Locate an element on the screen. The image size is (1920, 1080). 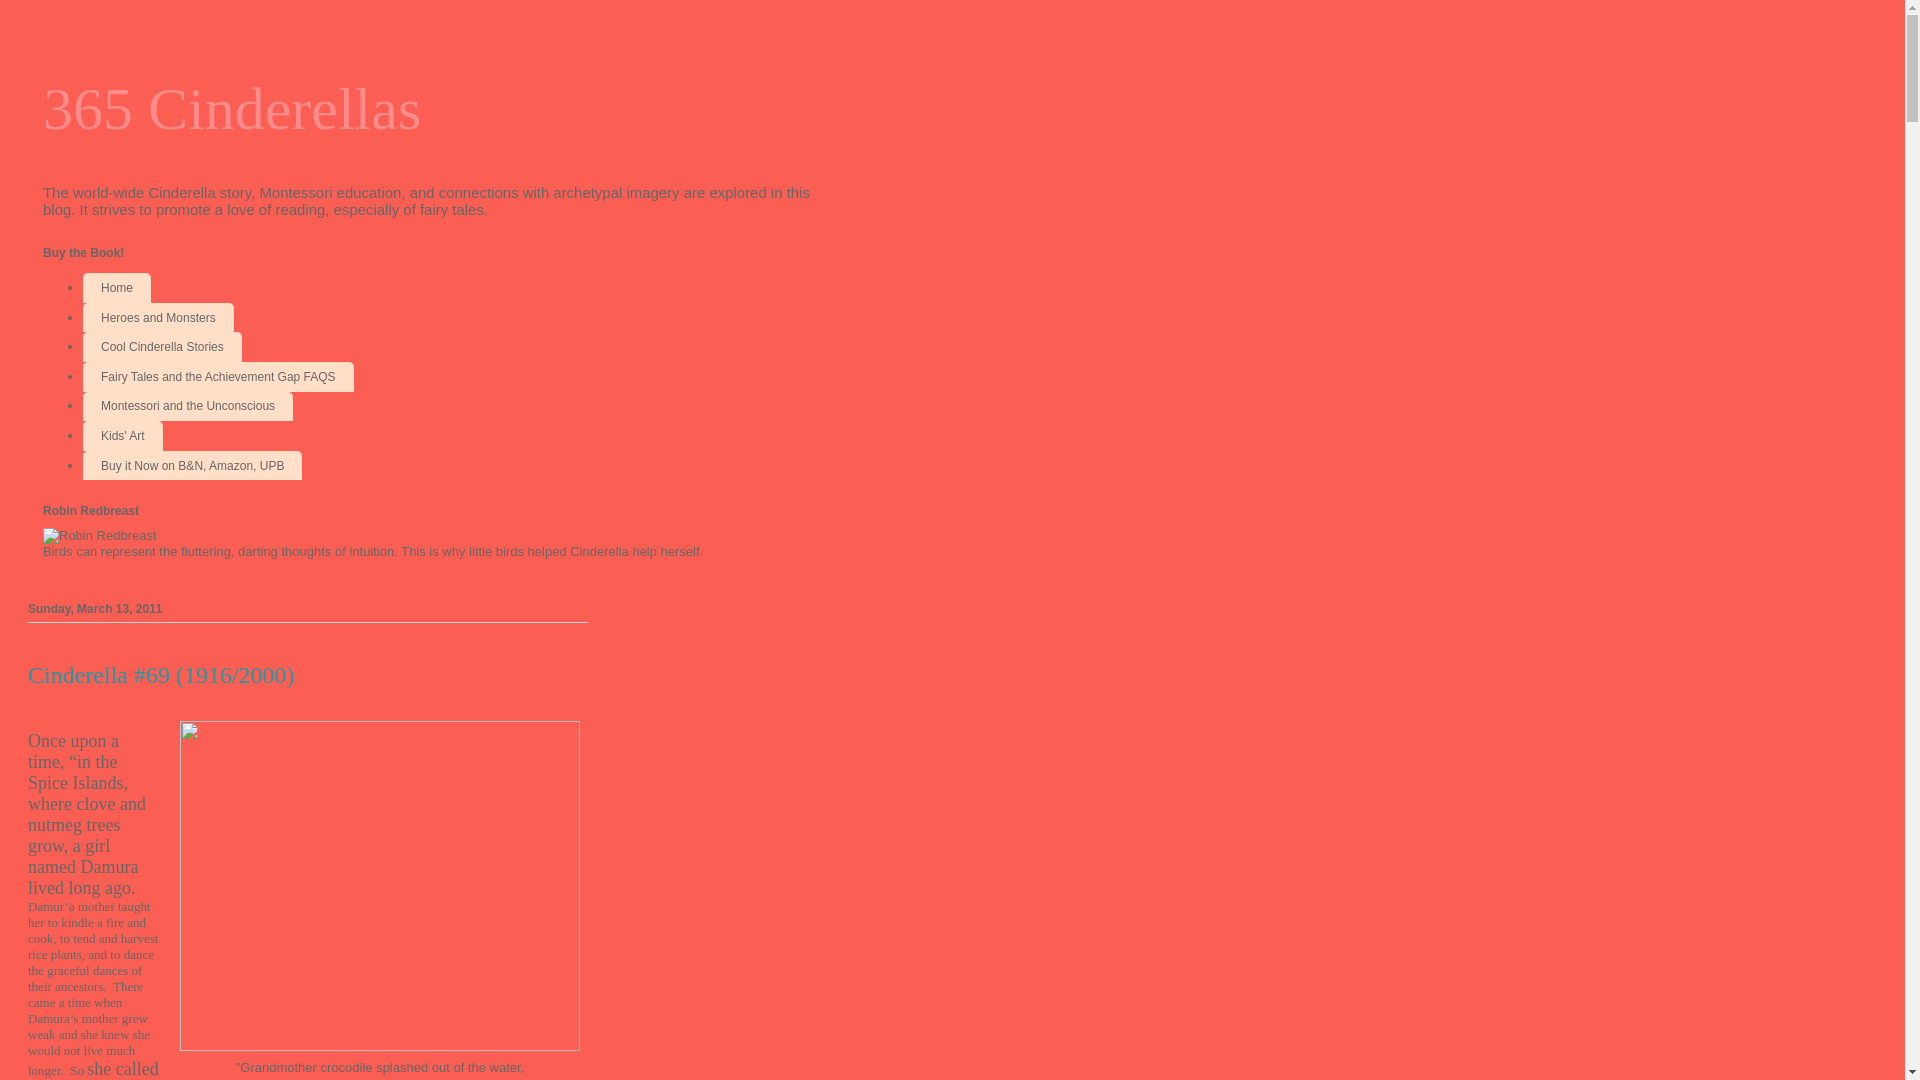
Cool Cinderella Stories is located at coordinates (162, 347).